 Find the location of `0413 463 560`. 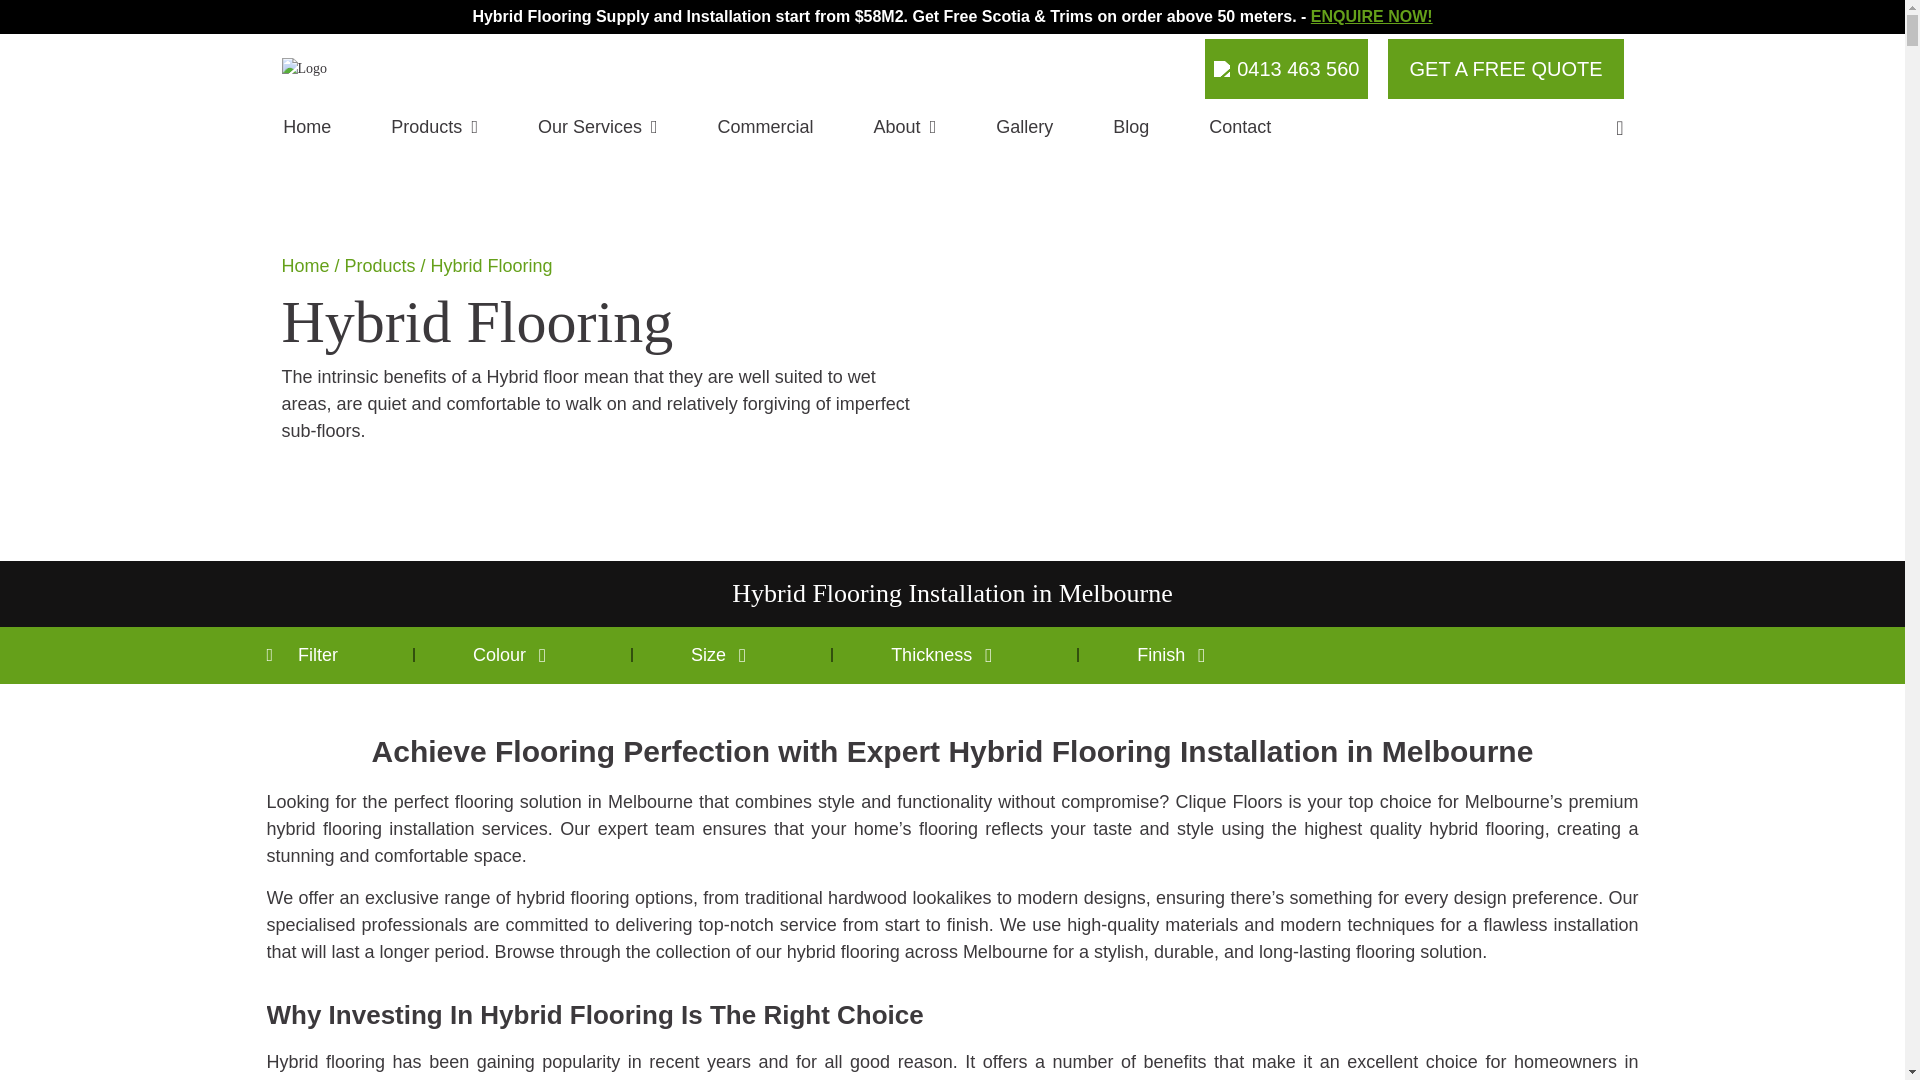

0413 463 560 is located at coordinates (1286, 68).